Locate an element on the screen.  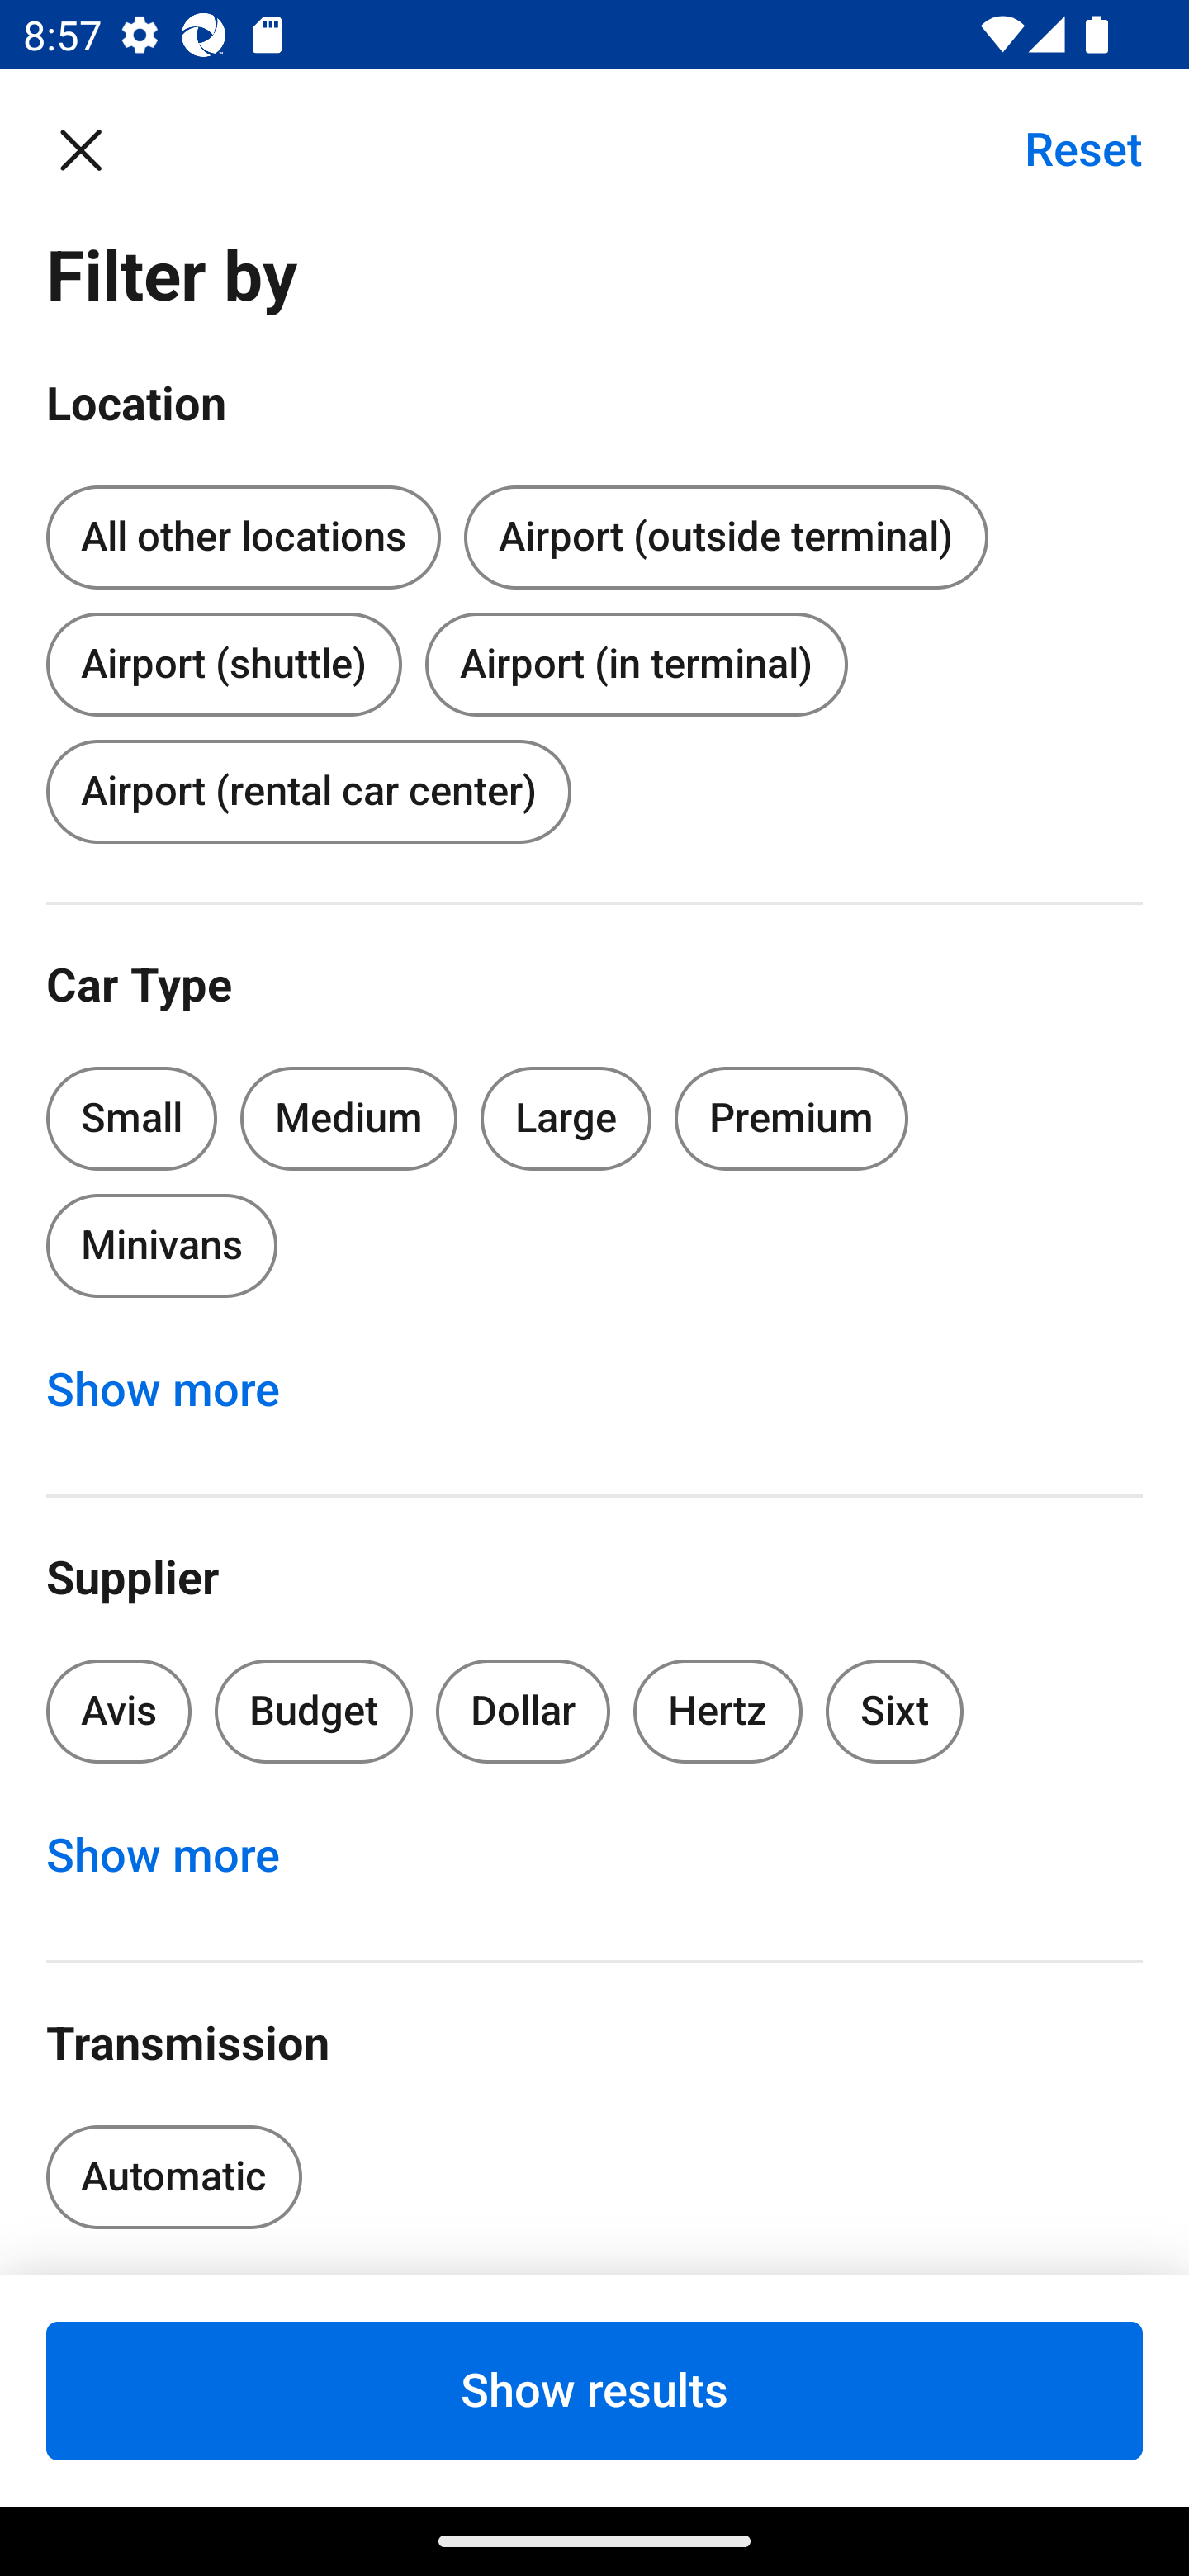
Show results is located at coordinates (594, 2390).